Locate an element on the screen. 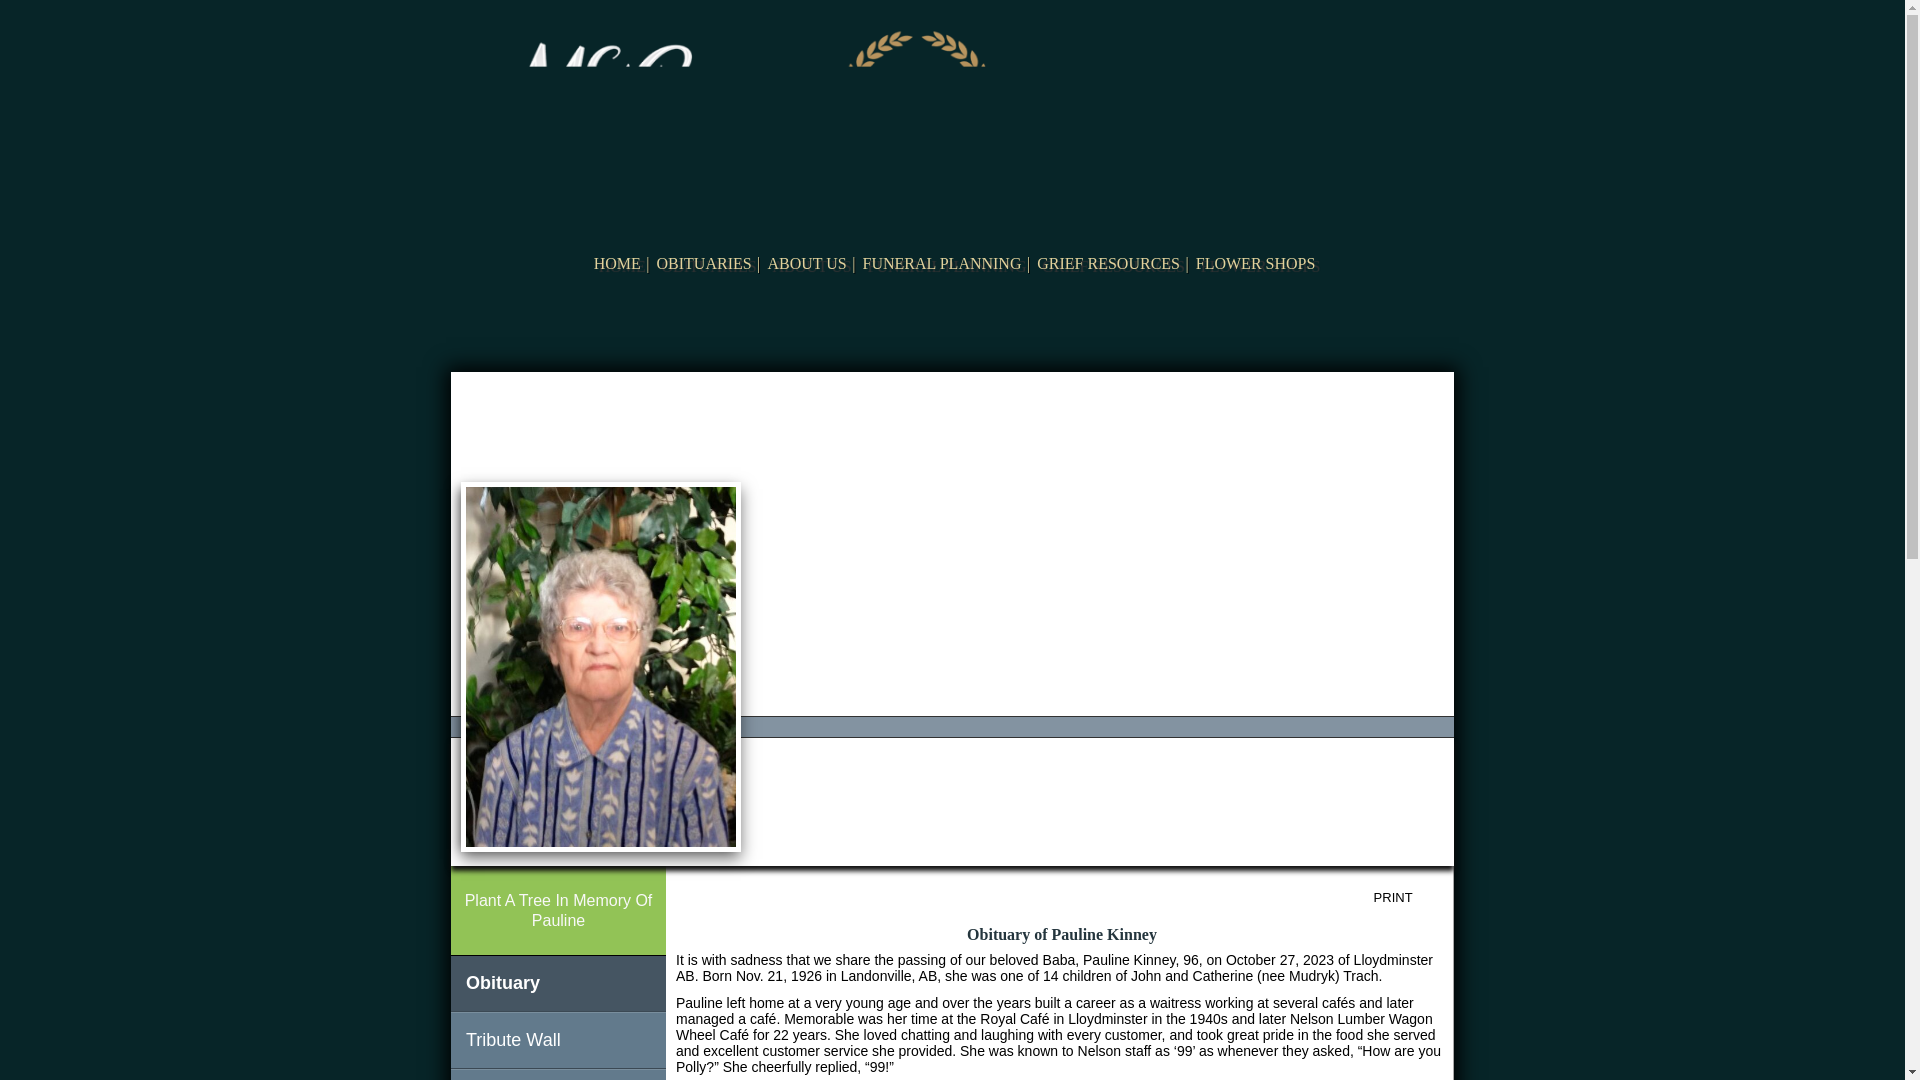 The height and width of the screenshot is (1080, 1920). ABOUT US is located at coordinates (807, 264).